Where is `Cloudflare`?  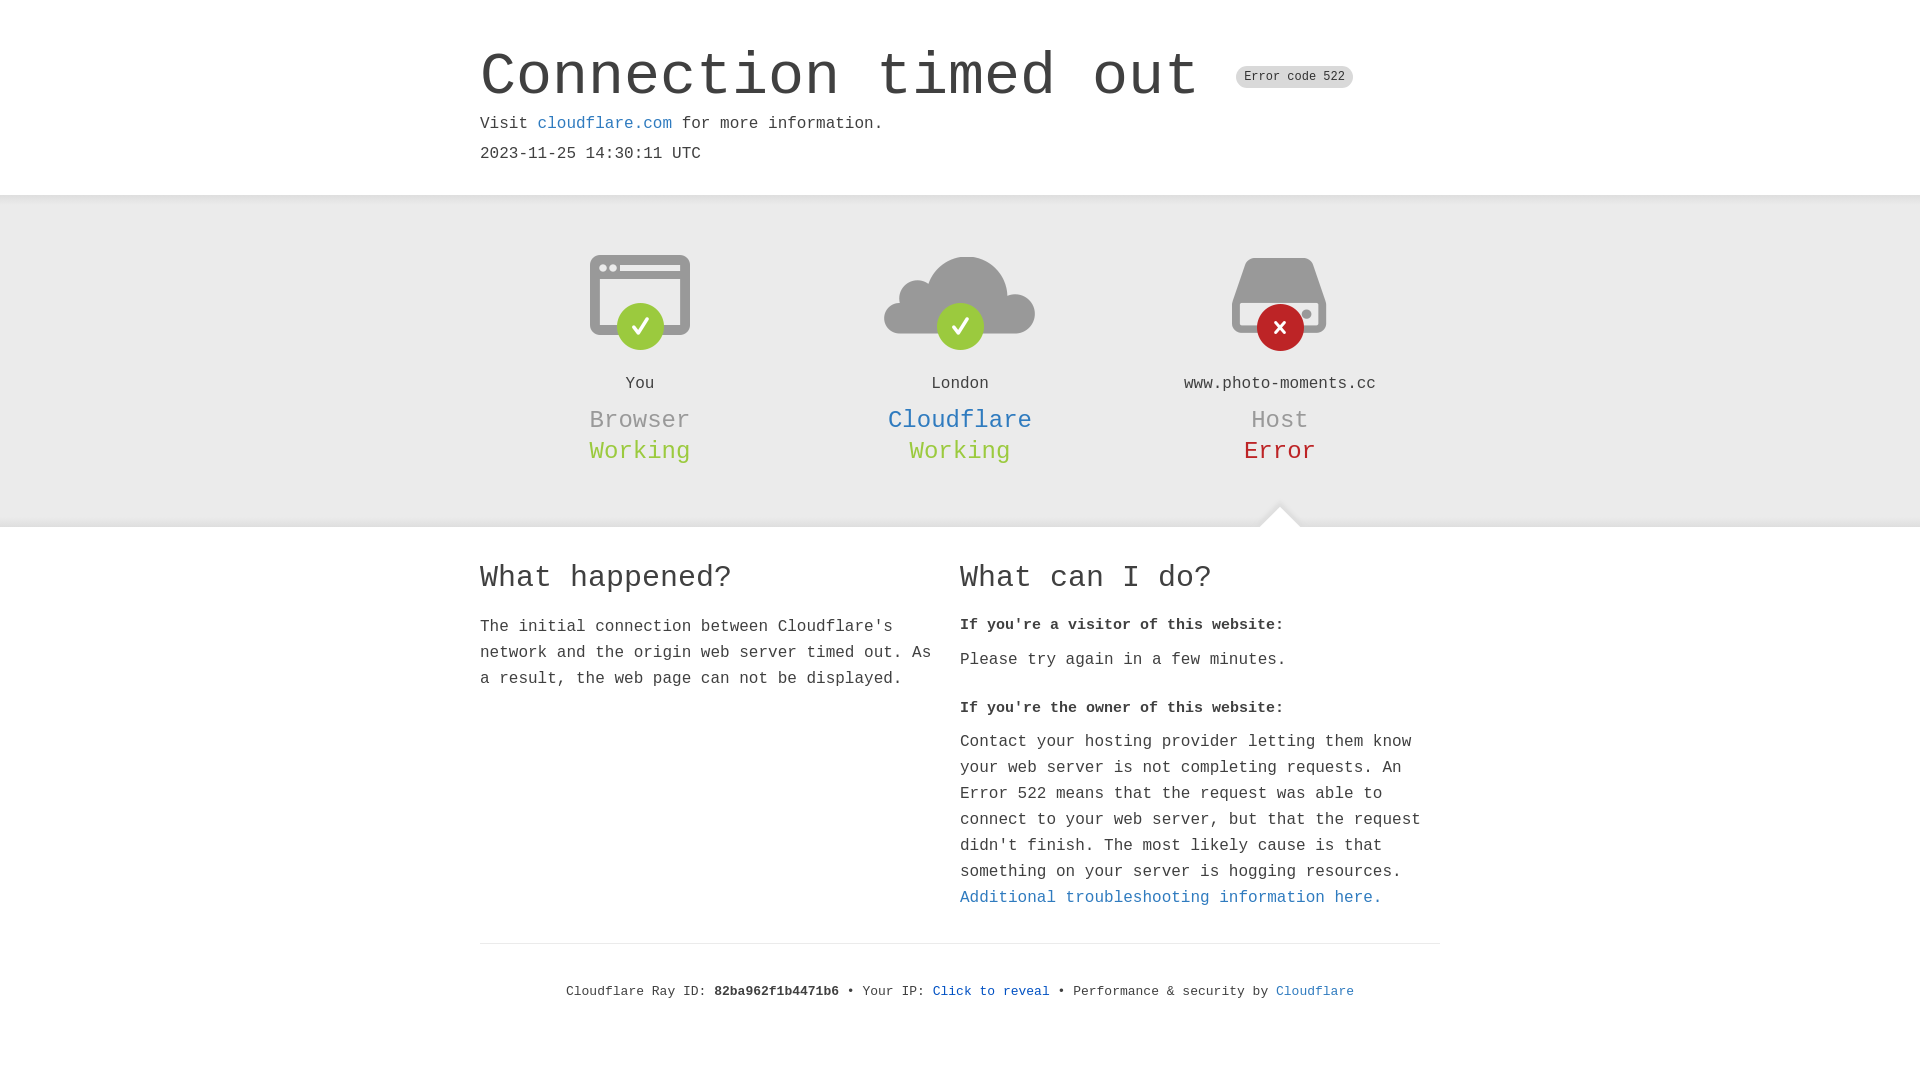 Cloudflare is located at coordinates (960, 420).